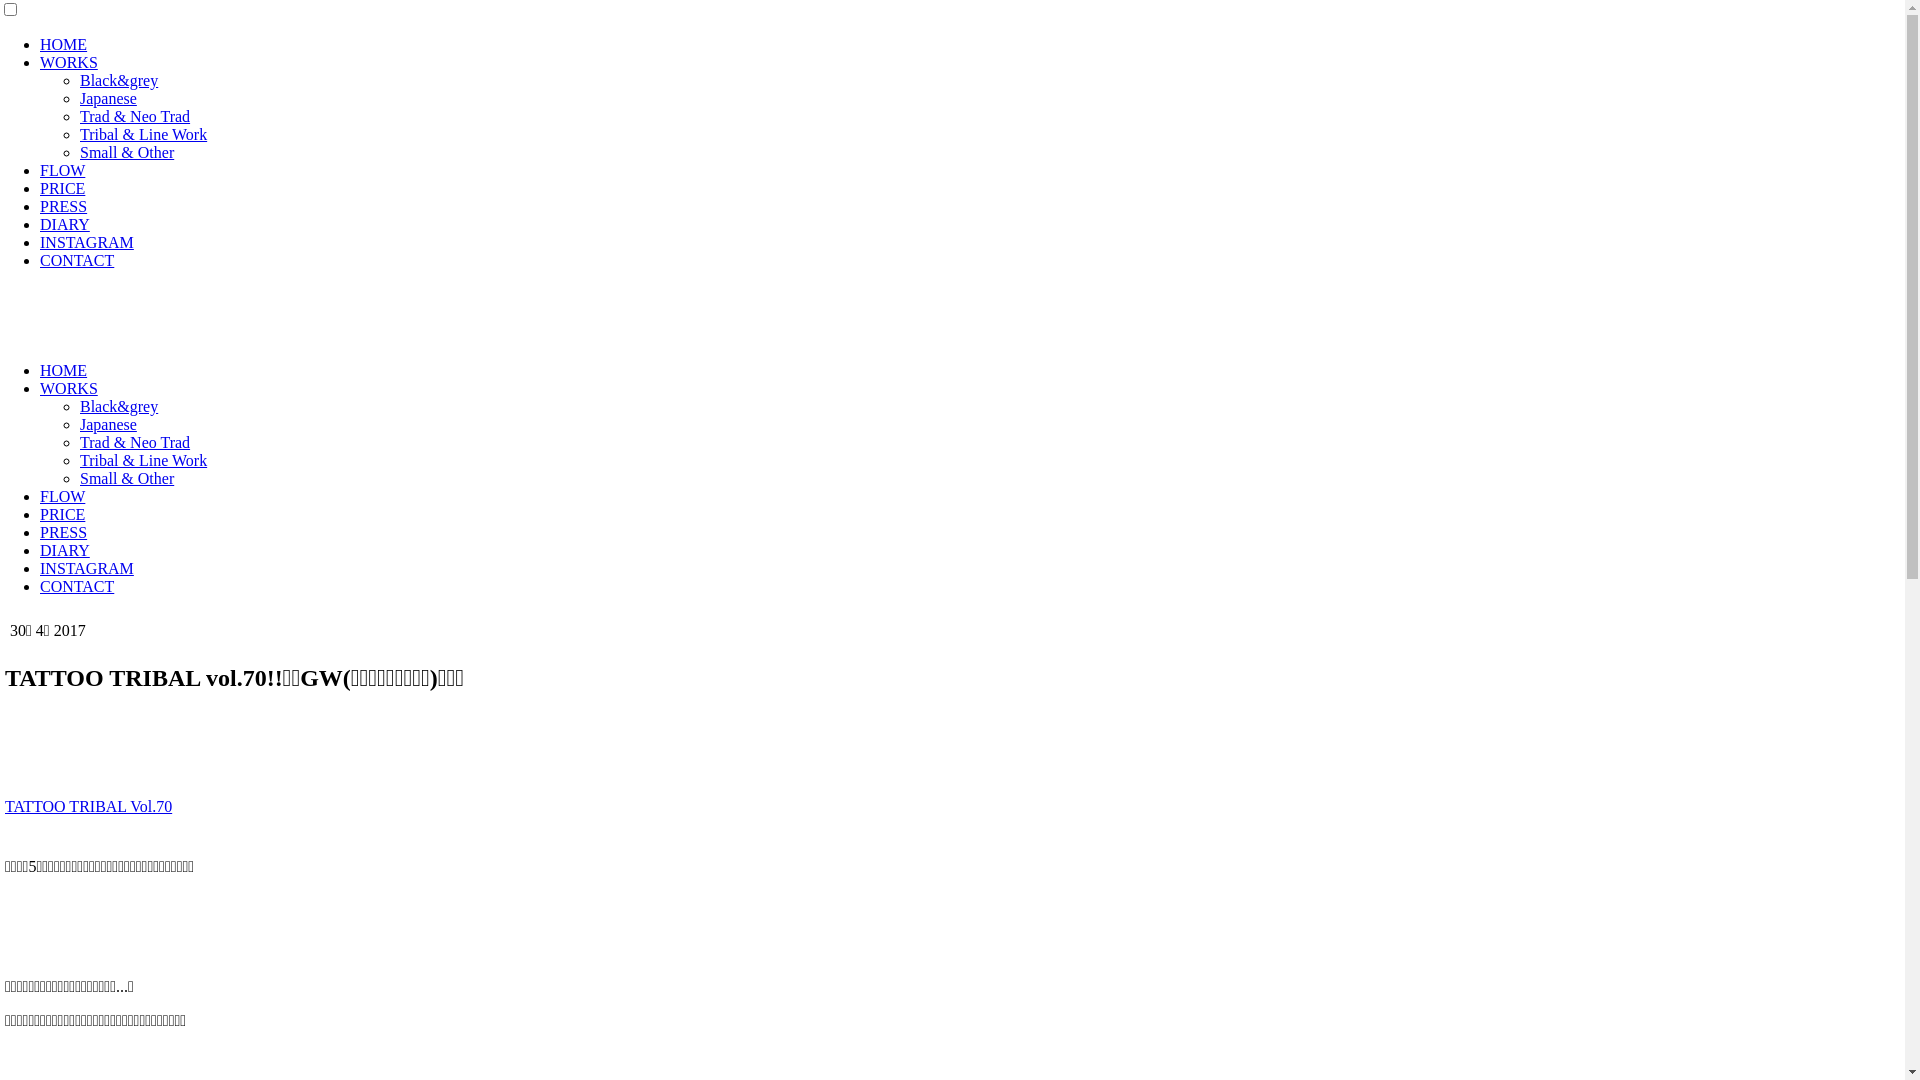 This screenshot has width=1920, height=1080. Describe the element at coordinates (108, 98) in the screenshot. I see `Japanese` at that location.